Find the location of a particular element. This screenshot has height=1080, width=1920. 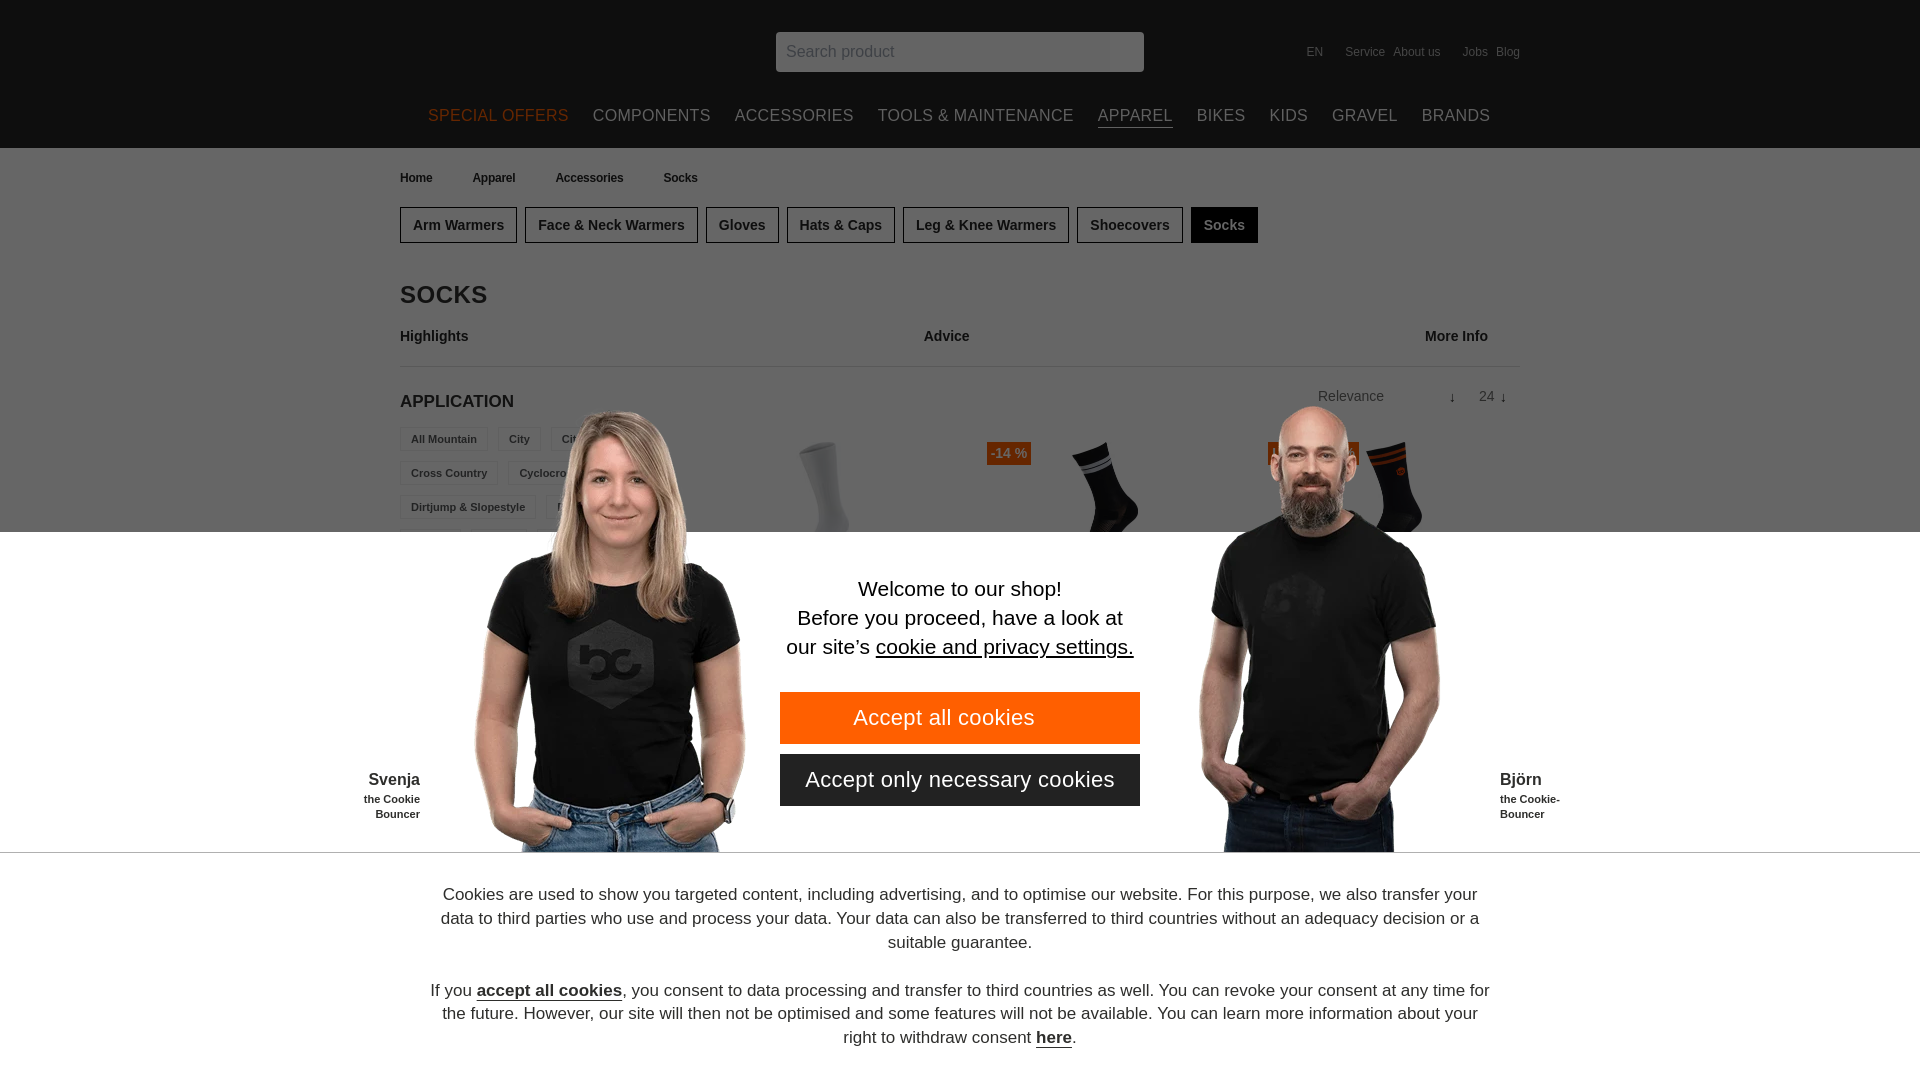

green is located at coordinates (506, 718).